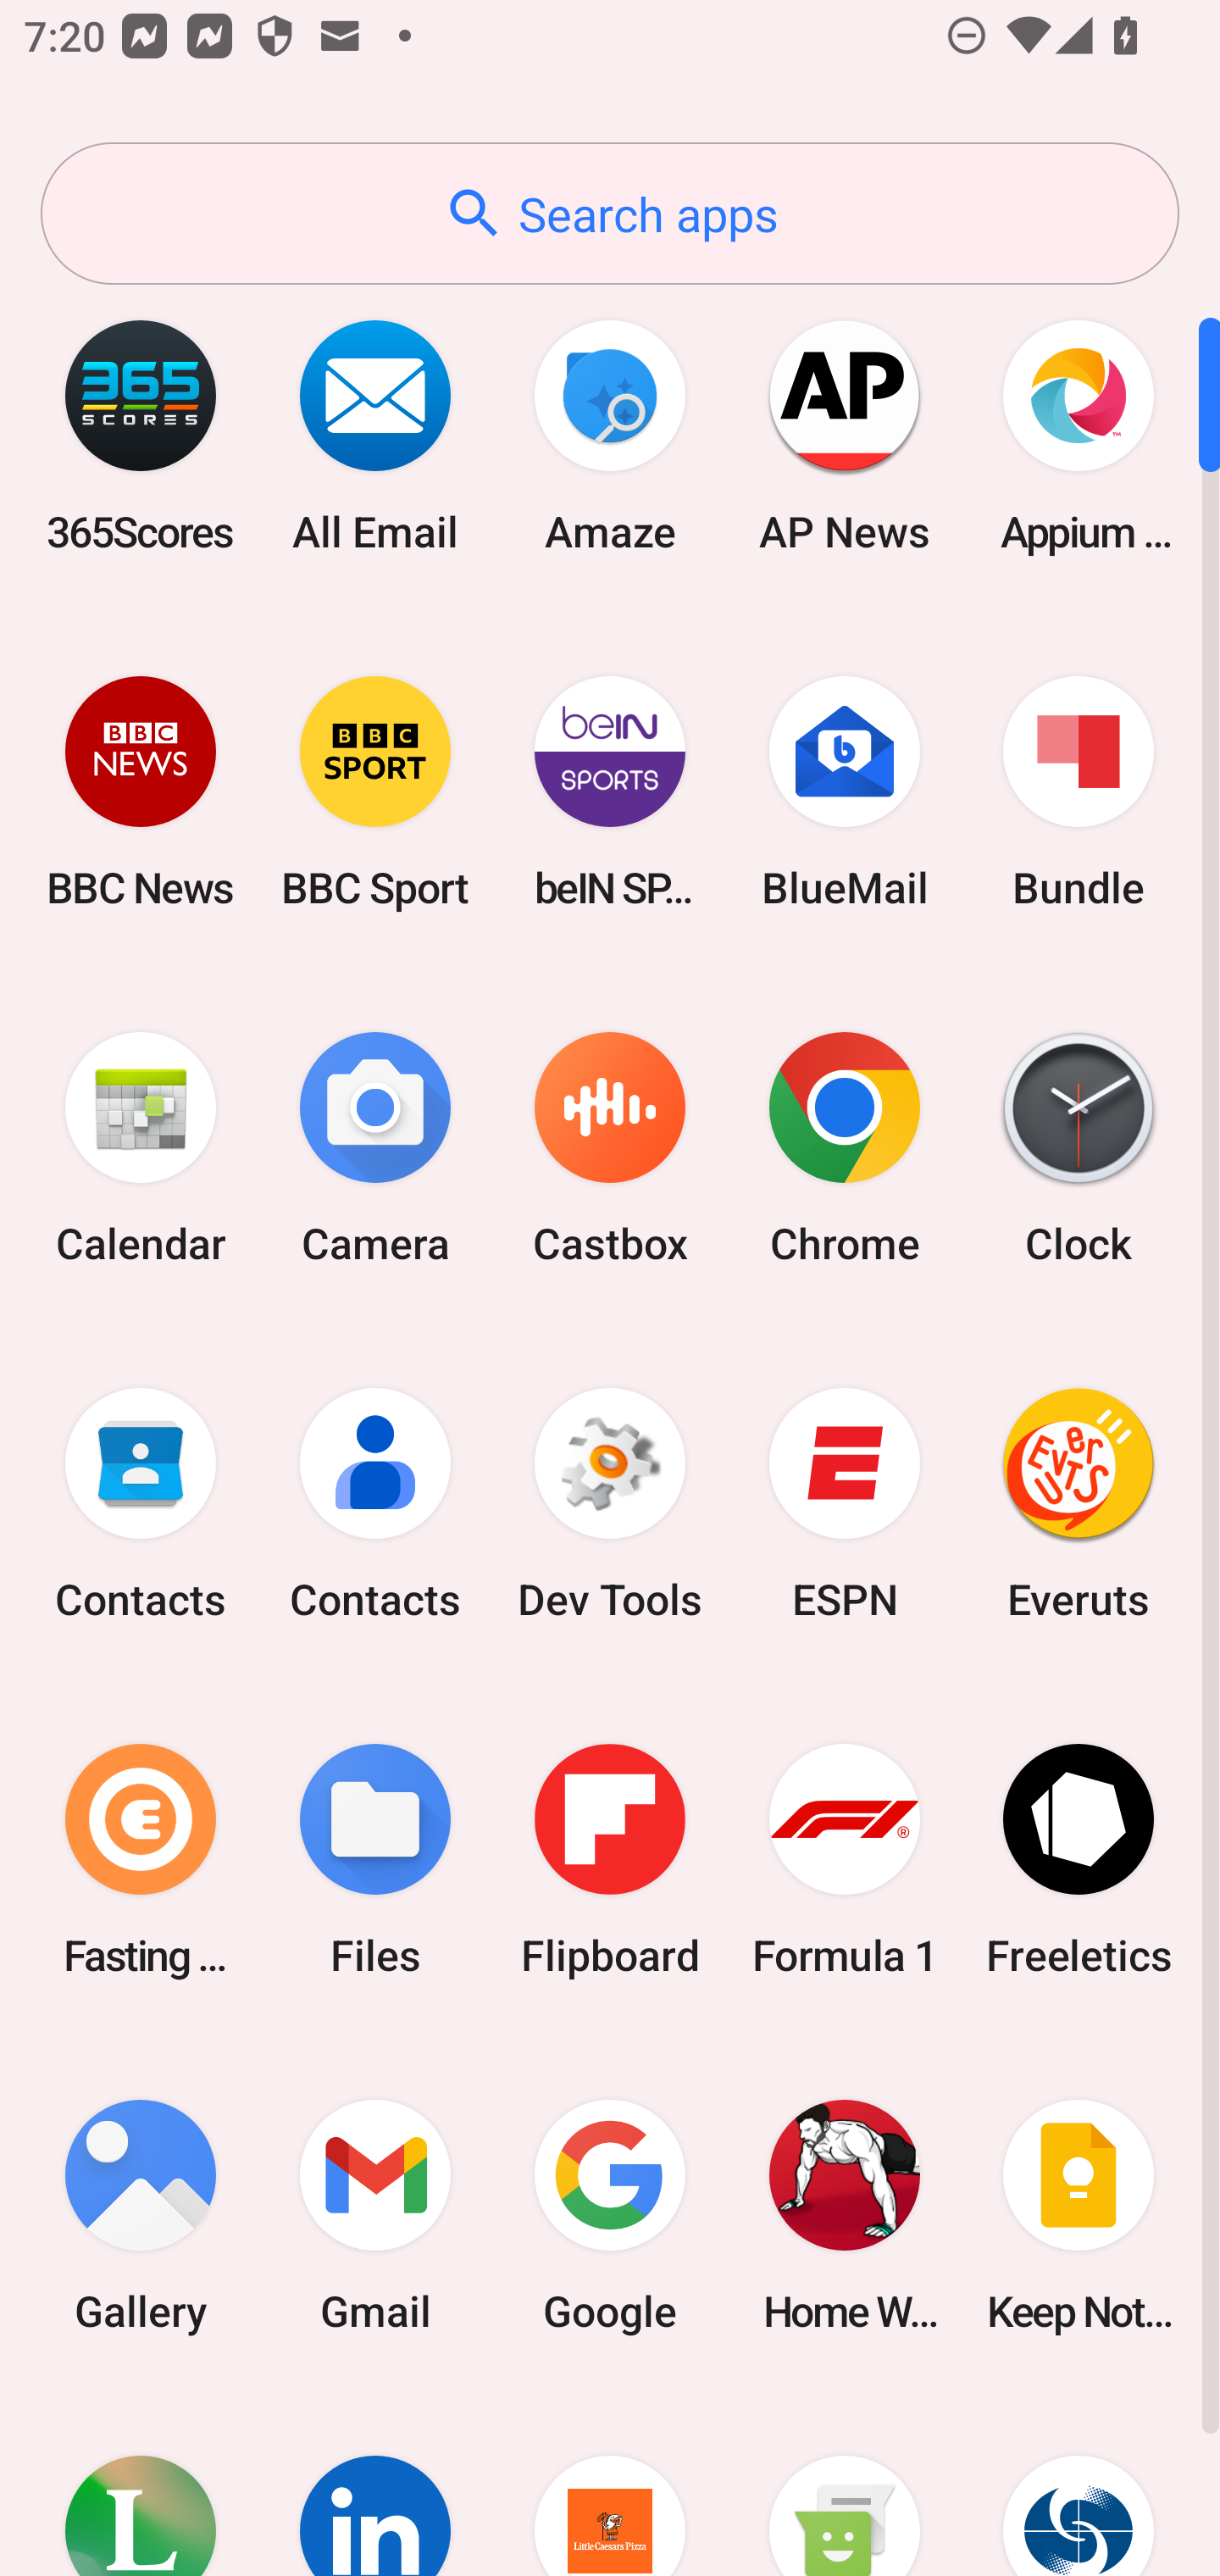 The height and width of the screenshot is (2576, 1220). What do you see at coordinates (844, 436) in the screenshot?
I see `AP News` at bounding box center [844, 436].